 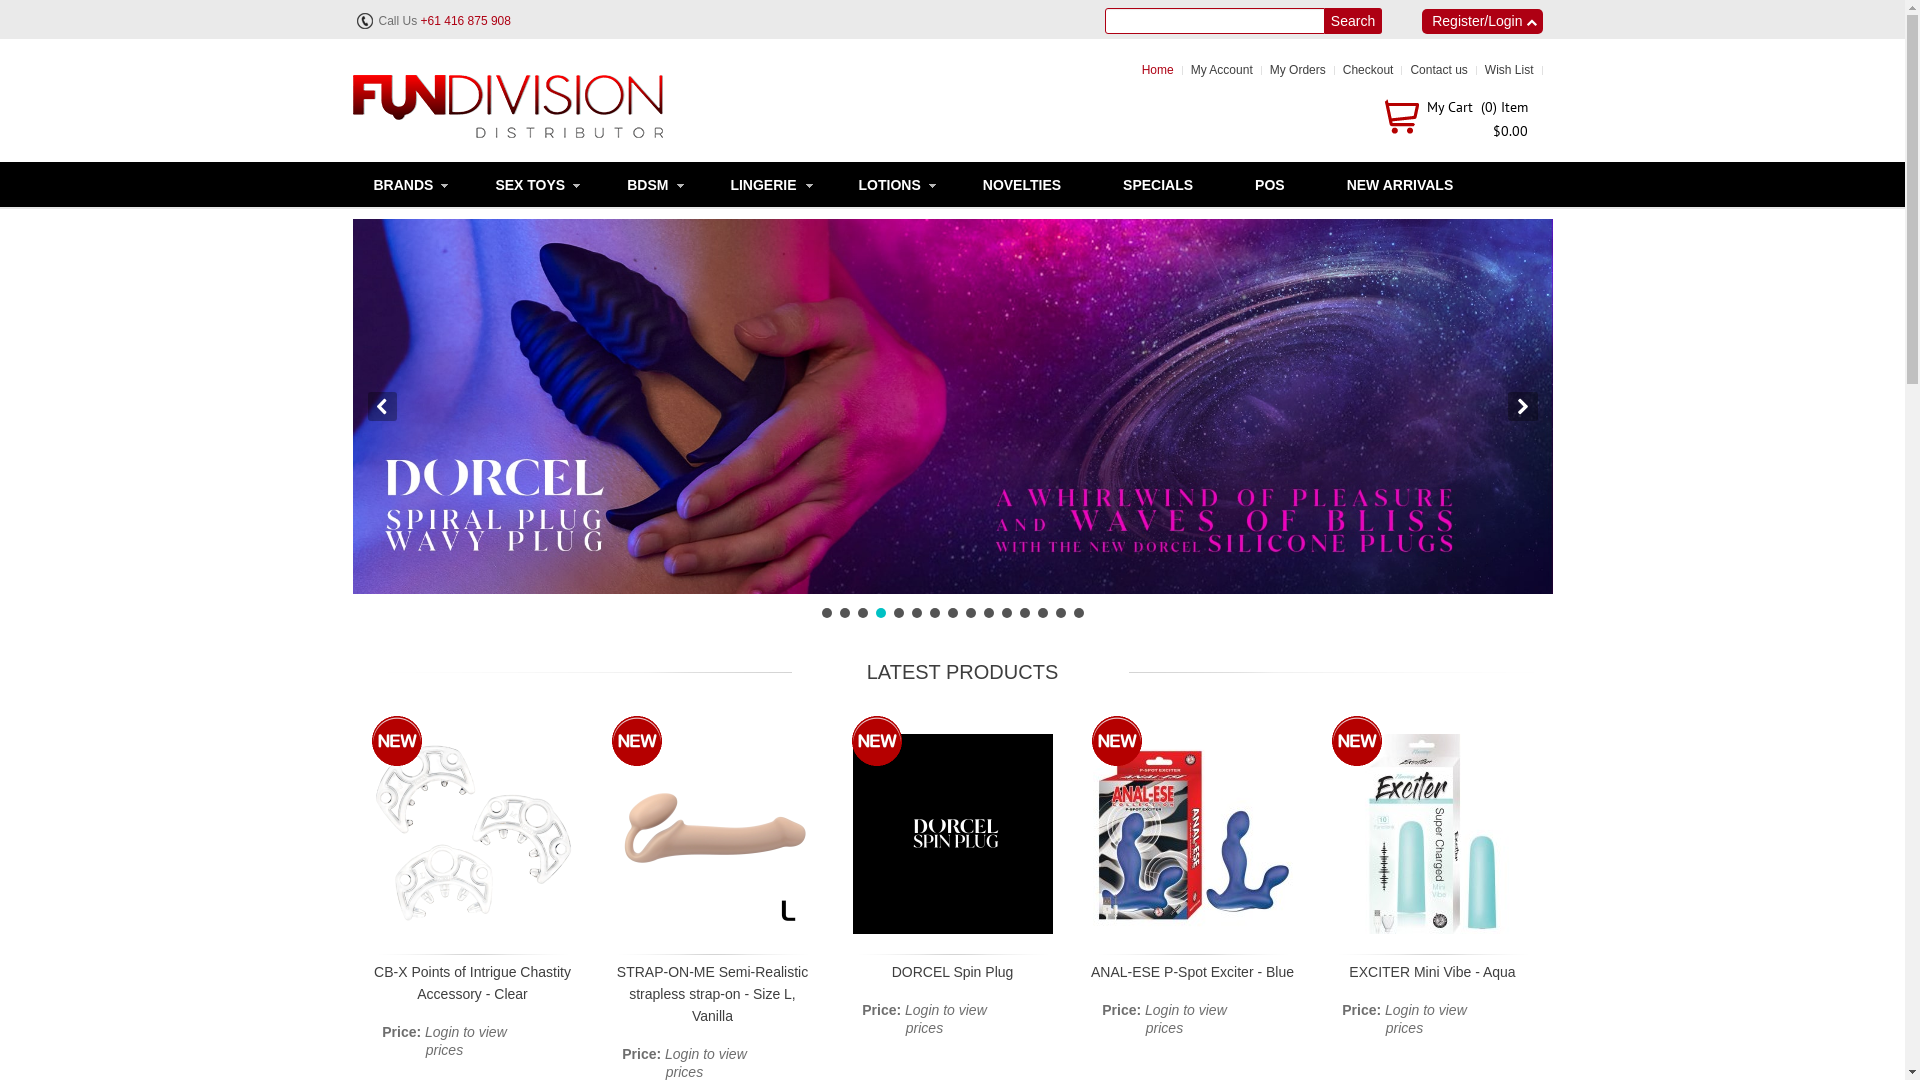 What do you see at coordinates (1158, 185) in the screenshot?
I see `SPECIALS` at bounding box center [1158, 185].